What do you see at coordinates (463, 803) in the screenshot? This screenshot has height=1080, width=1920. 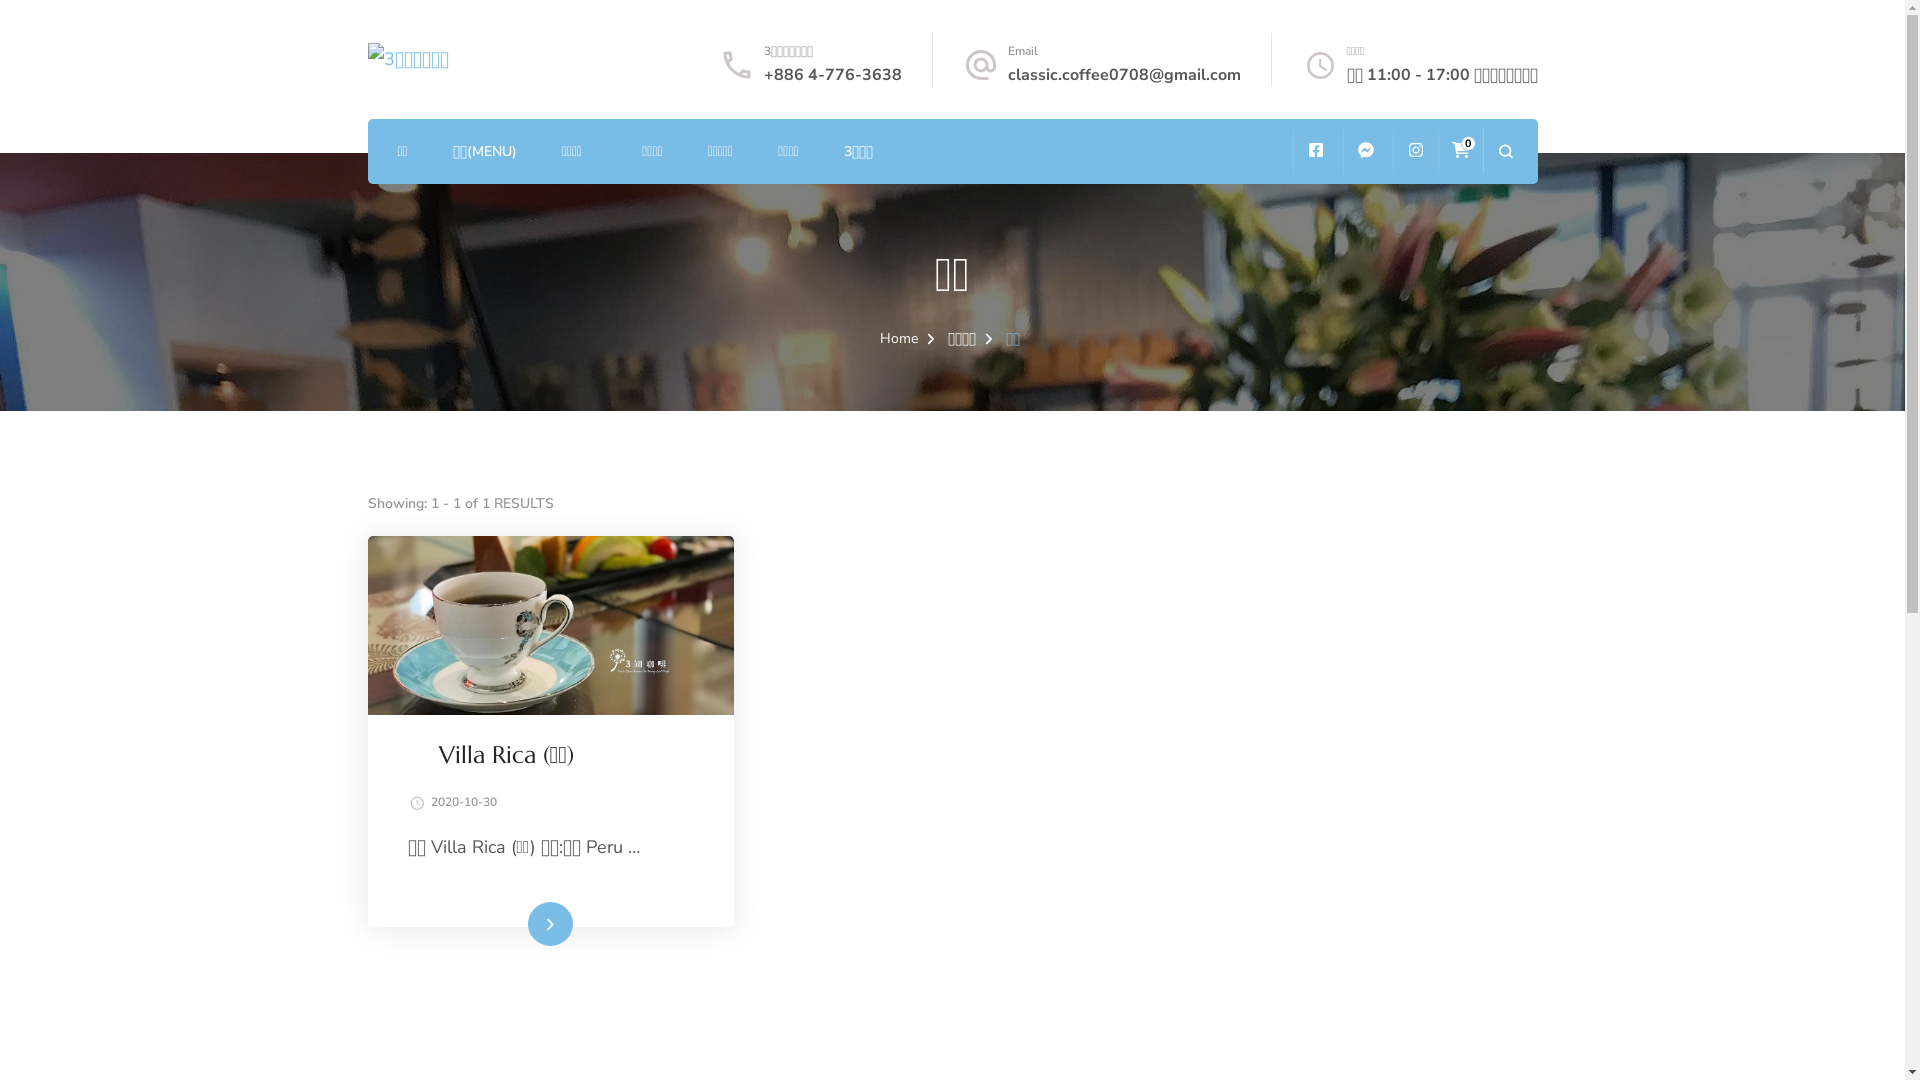 I see `2020-10-30` at bounding box center [463, 803].